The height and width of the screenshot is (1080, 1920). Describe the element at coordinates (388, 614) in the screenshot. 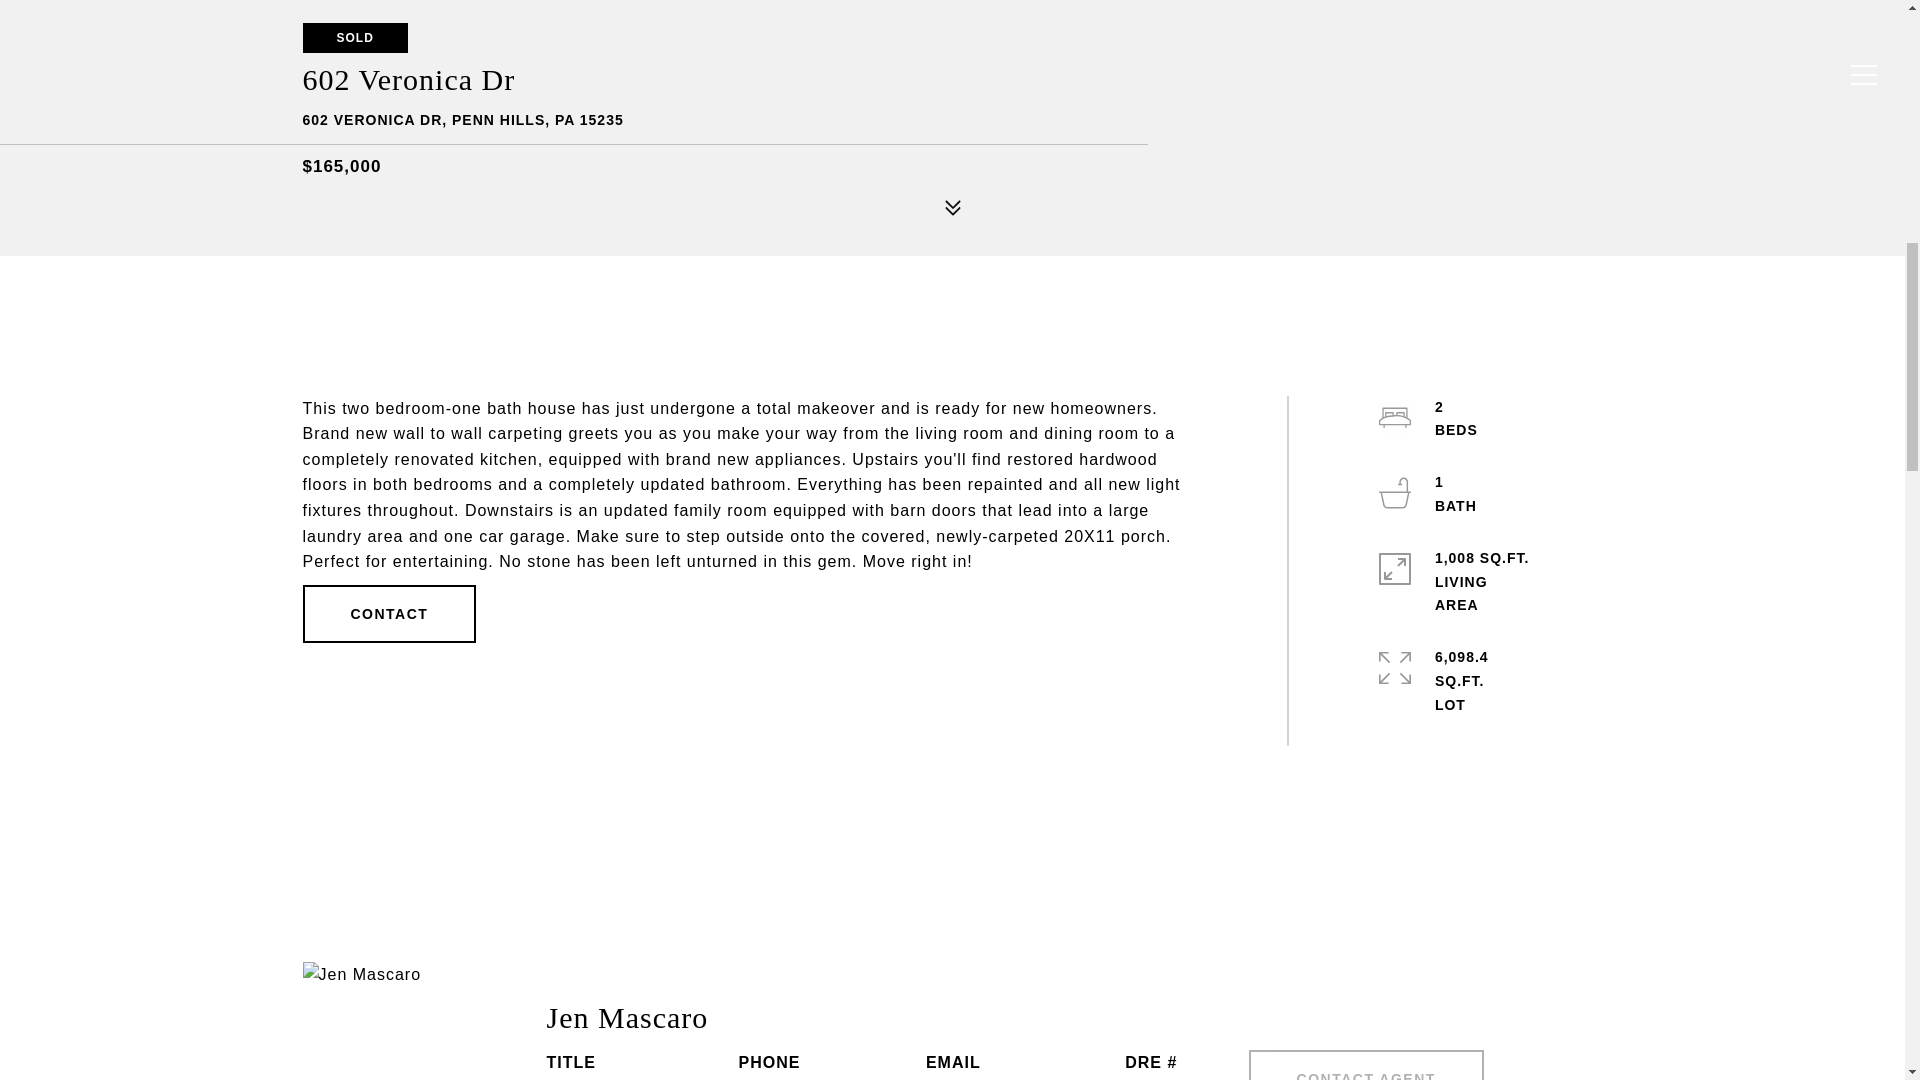

I see `CONTACT` at that location.